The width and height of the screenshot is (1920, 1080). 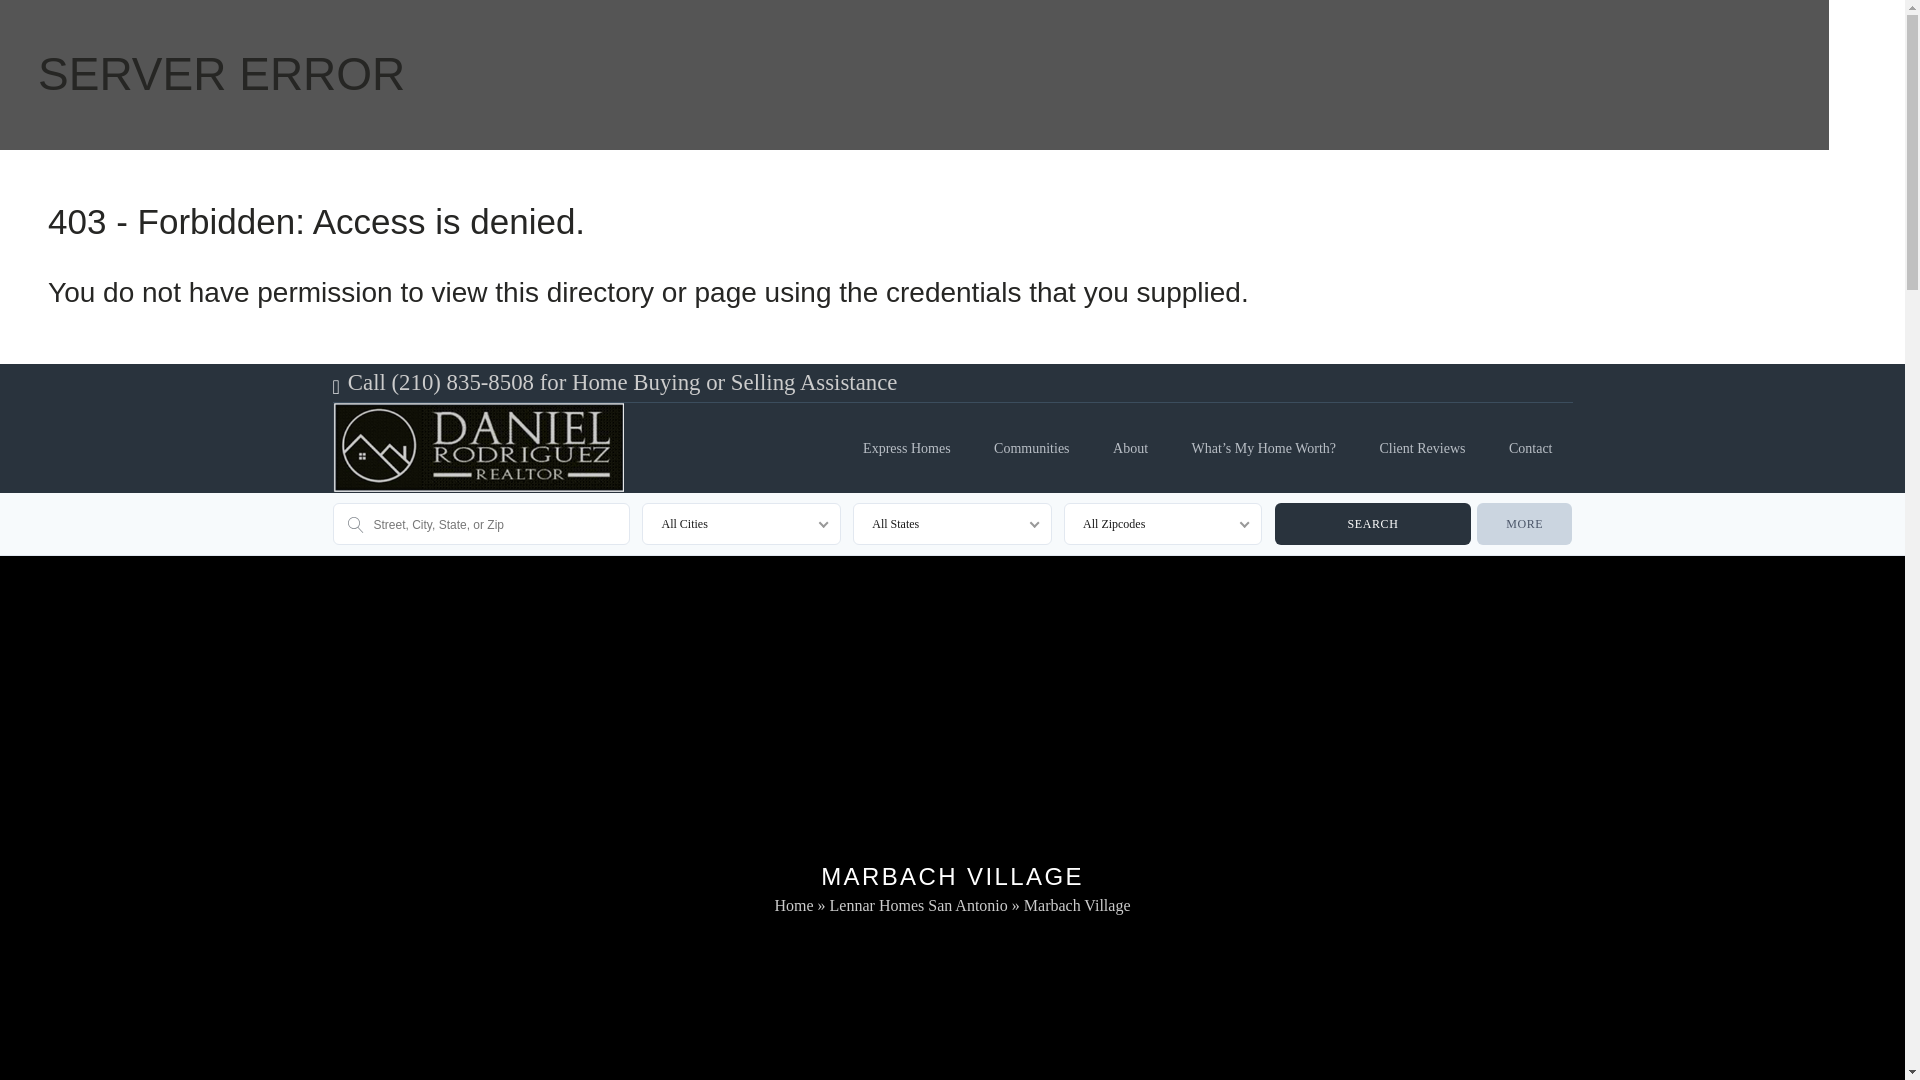 I want to click on Client Reviews, so click(x=1422, y=438).